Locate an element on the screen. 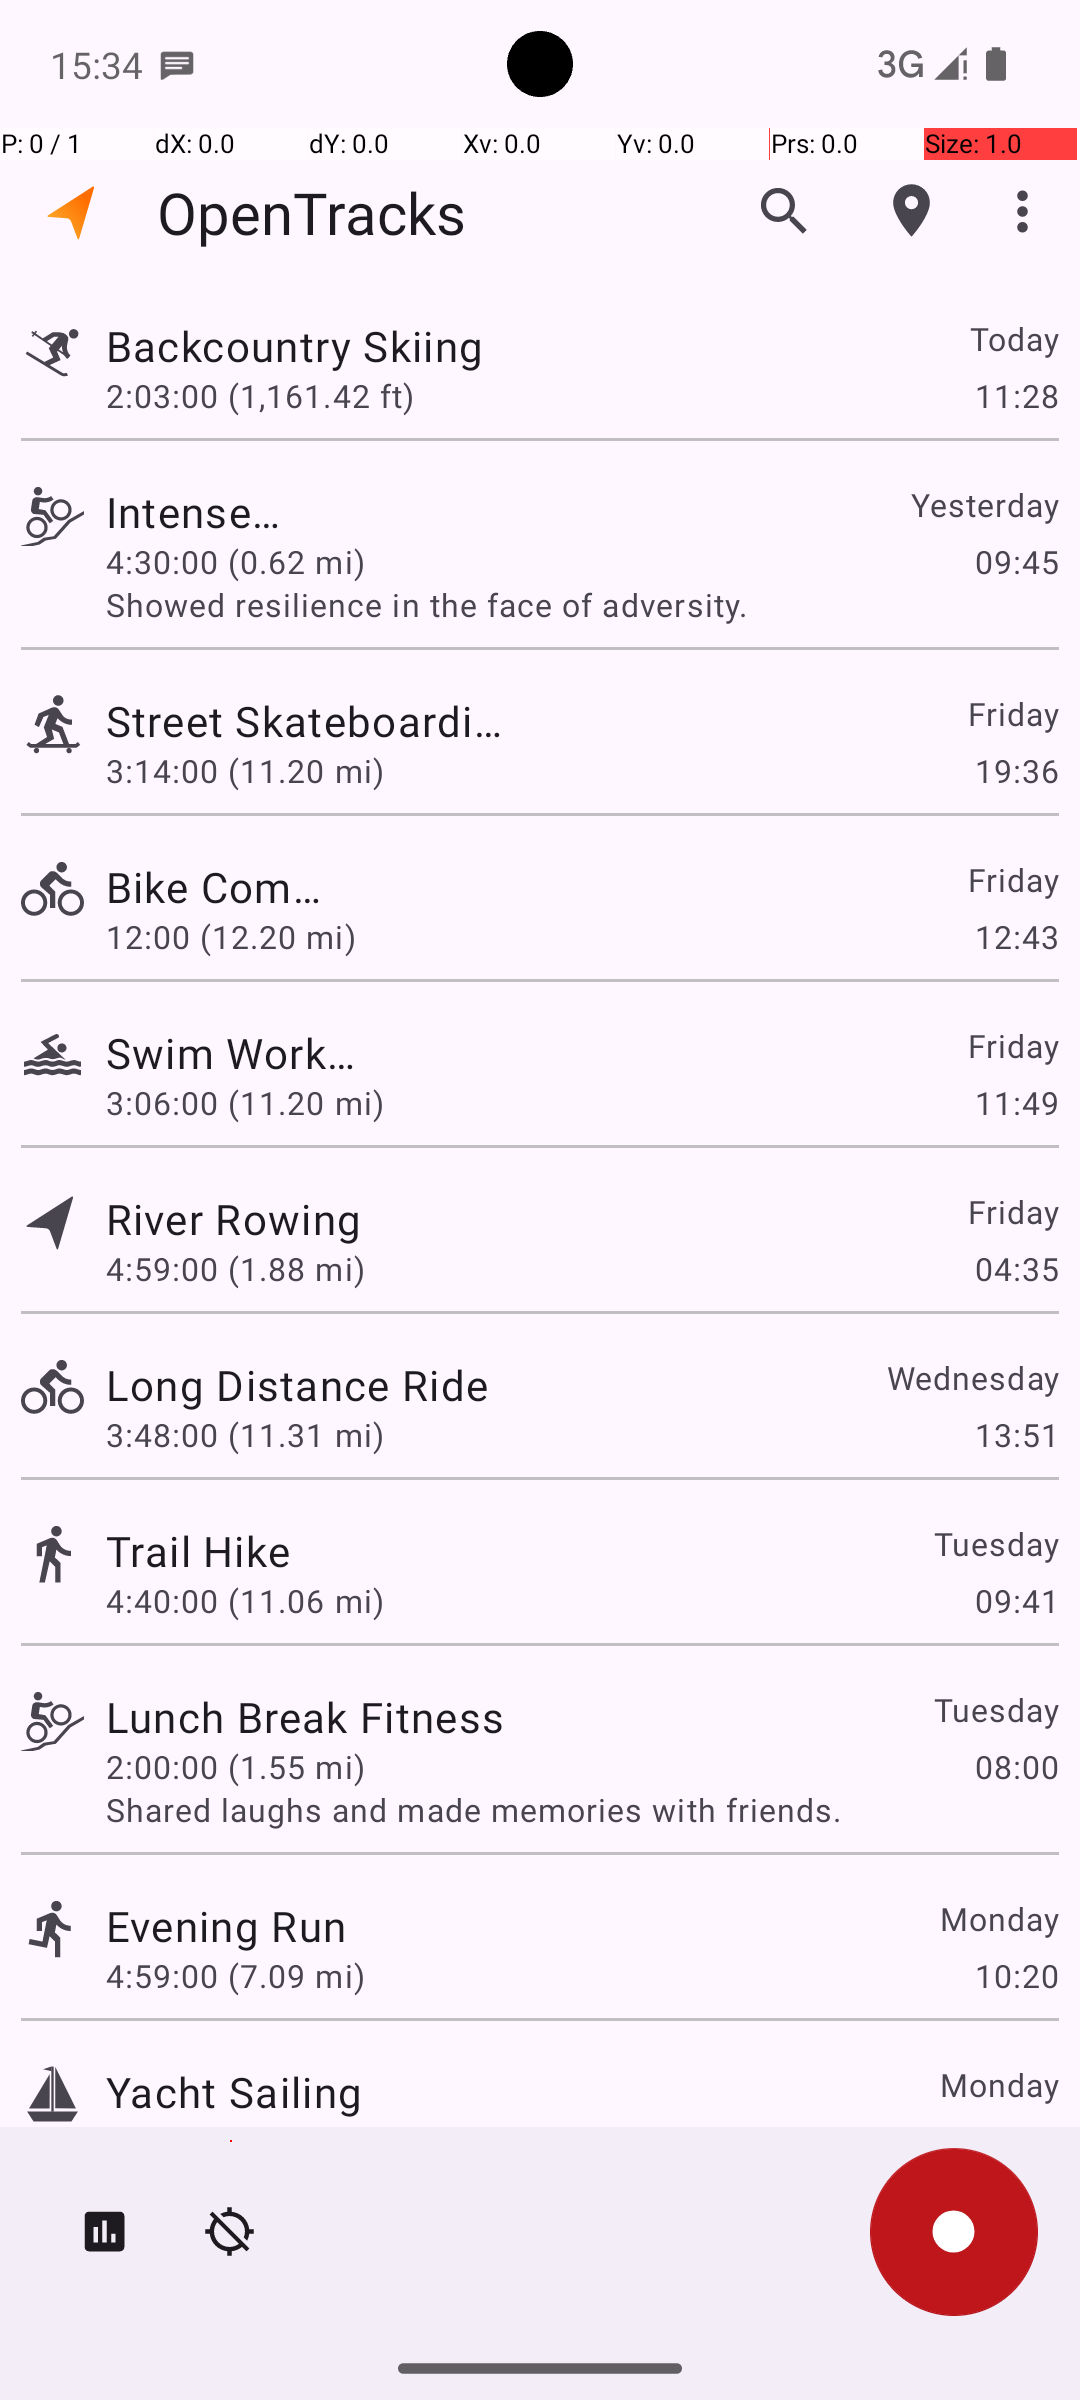 The height and width of the screenshot is (2400, 1080). 3:48:00 (11.31 mi) is located at coordinates (244, 1434).